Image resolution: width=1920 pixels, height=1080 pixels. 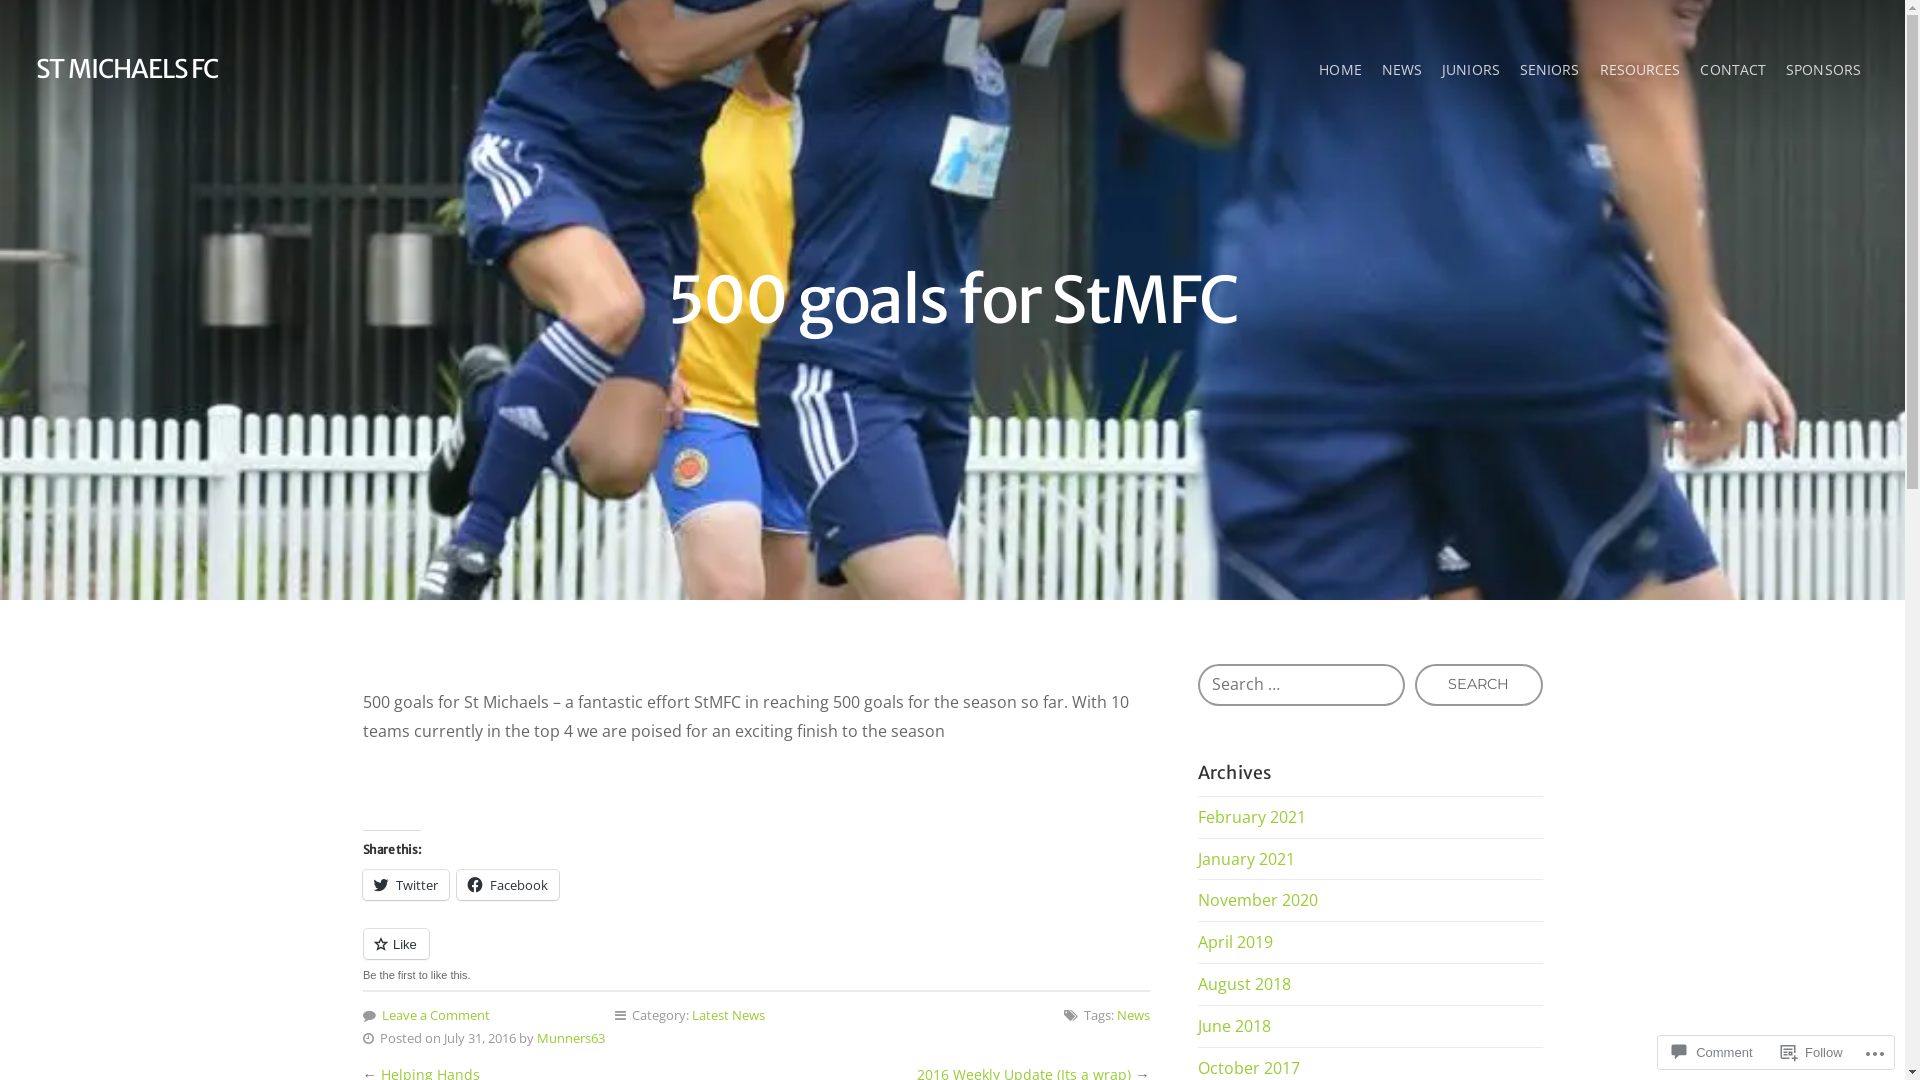 What do you see at coordinates (1258, 900) in the screenshot?
I see `November 2020` at bounding box center [1258, 900].